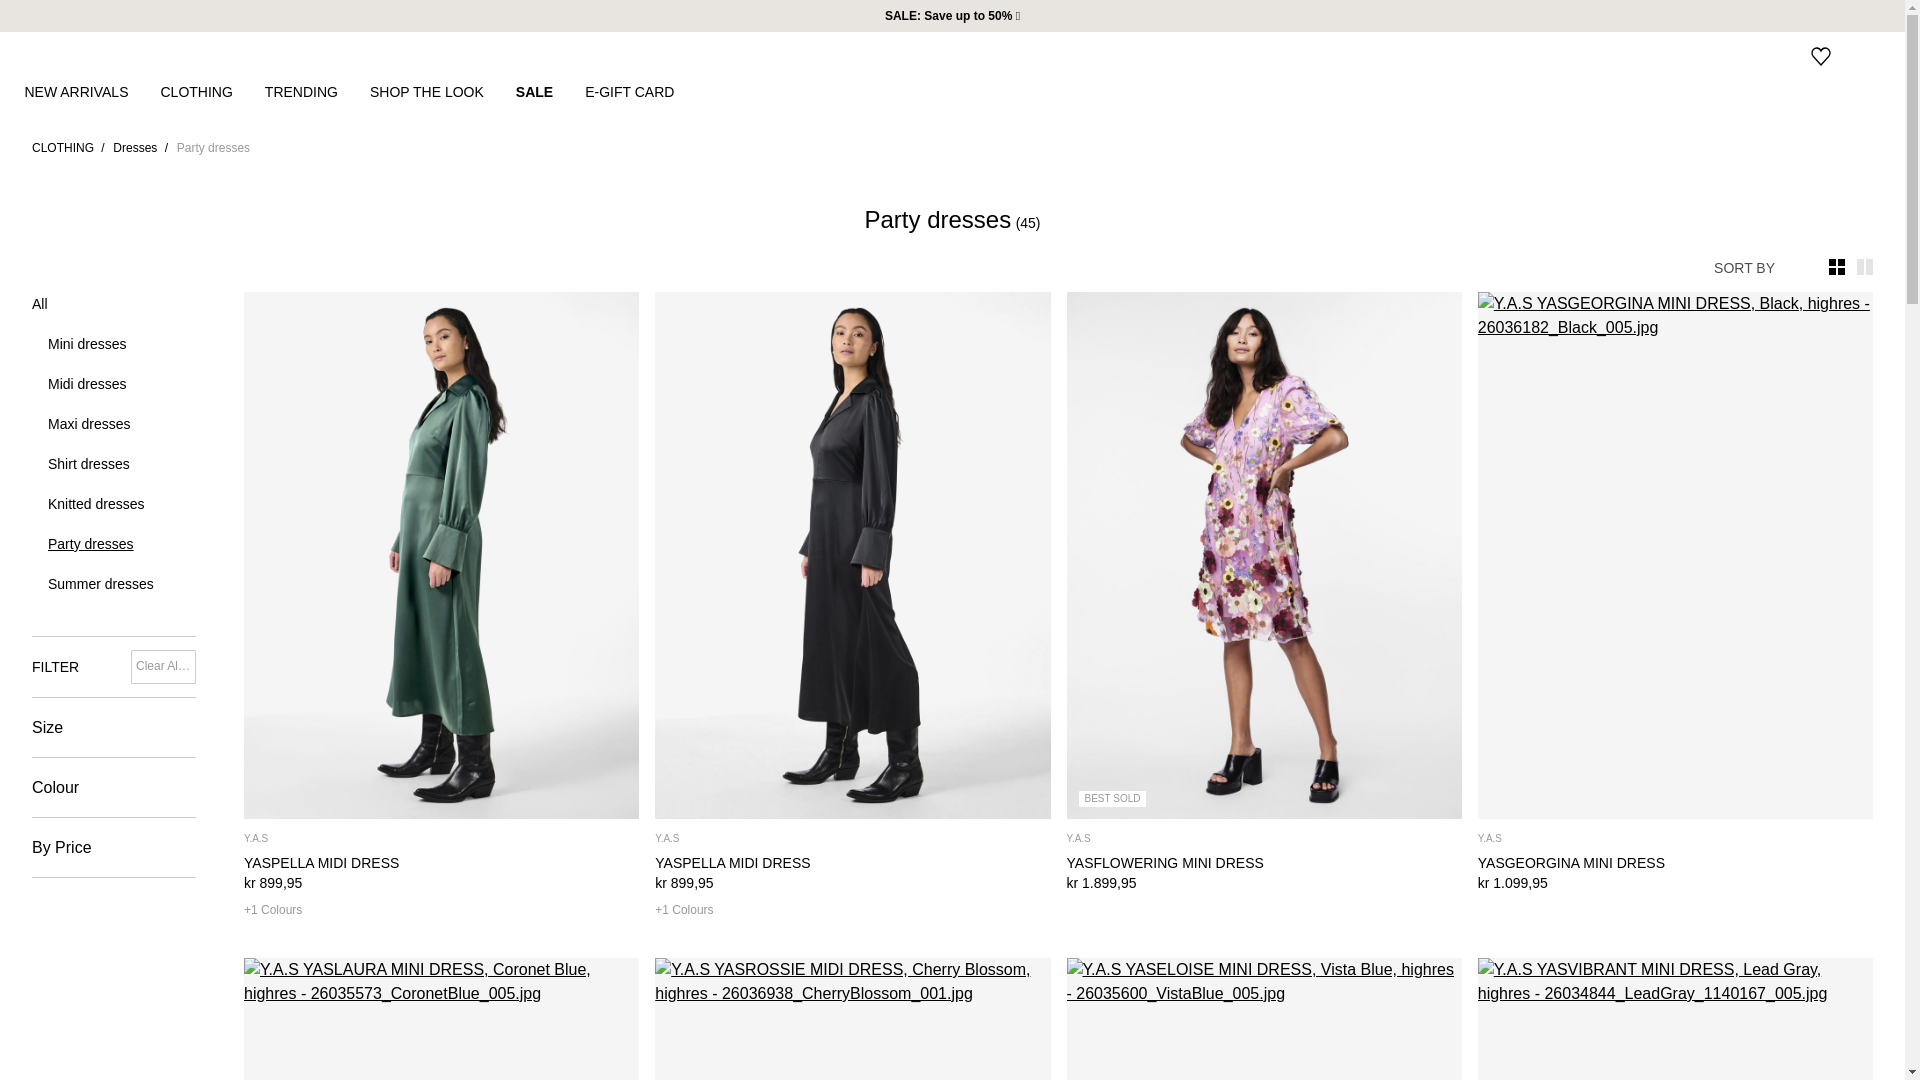  What do you see at coordinates (91, 91) in the screenshot?
I see `NEW ARRIVALS` at bounding box center [91, 91].